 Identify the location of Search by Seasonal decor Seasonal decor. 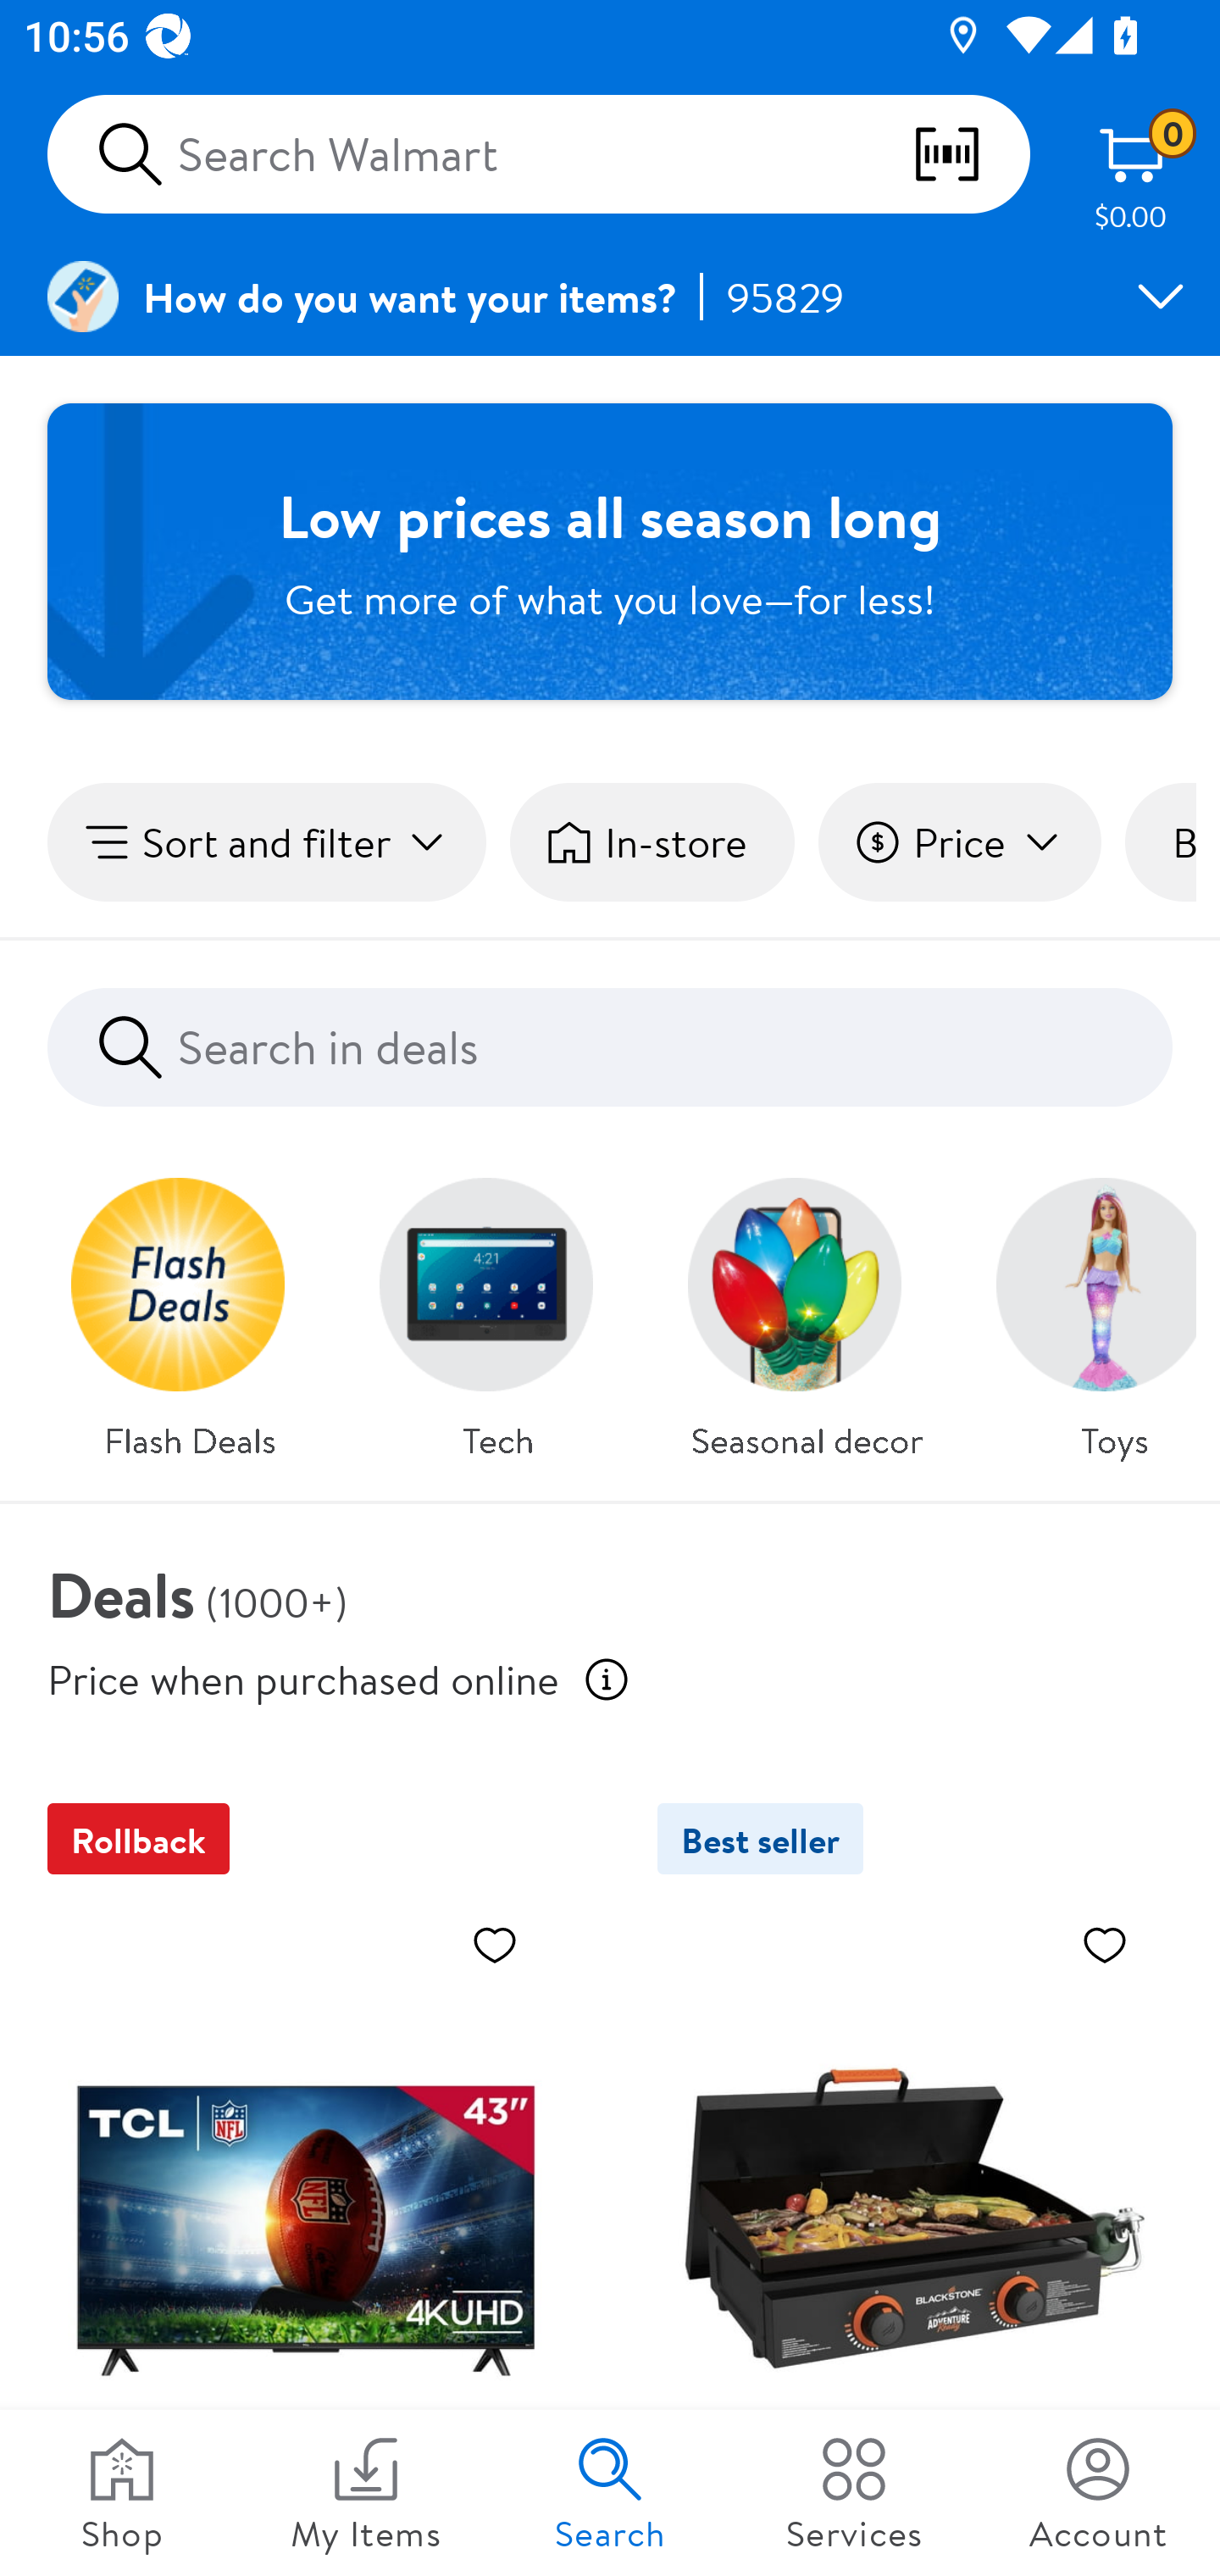
(807, 1309).